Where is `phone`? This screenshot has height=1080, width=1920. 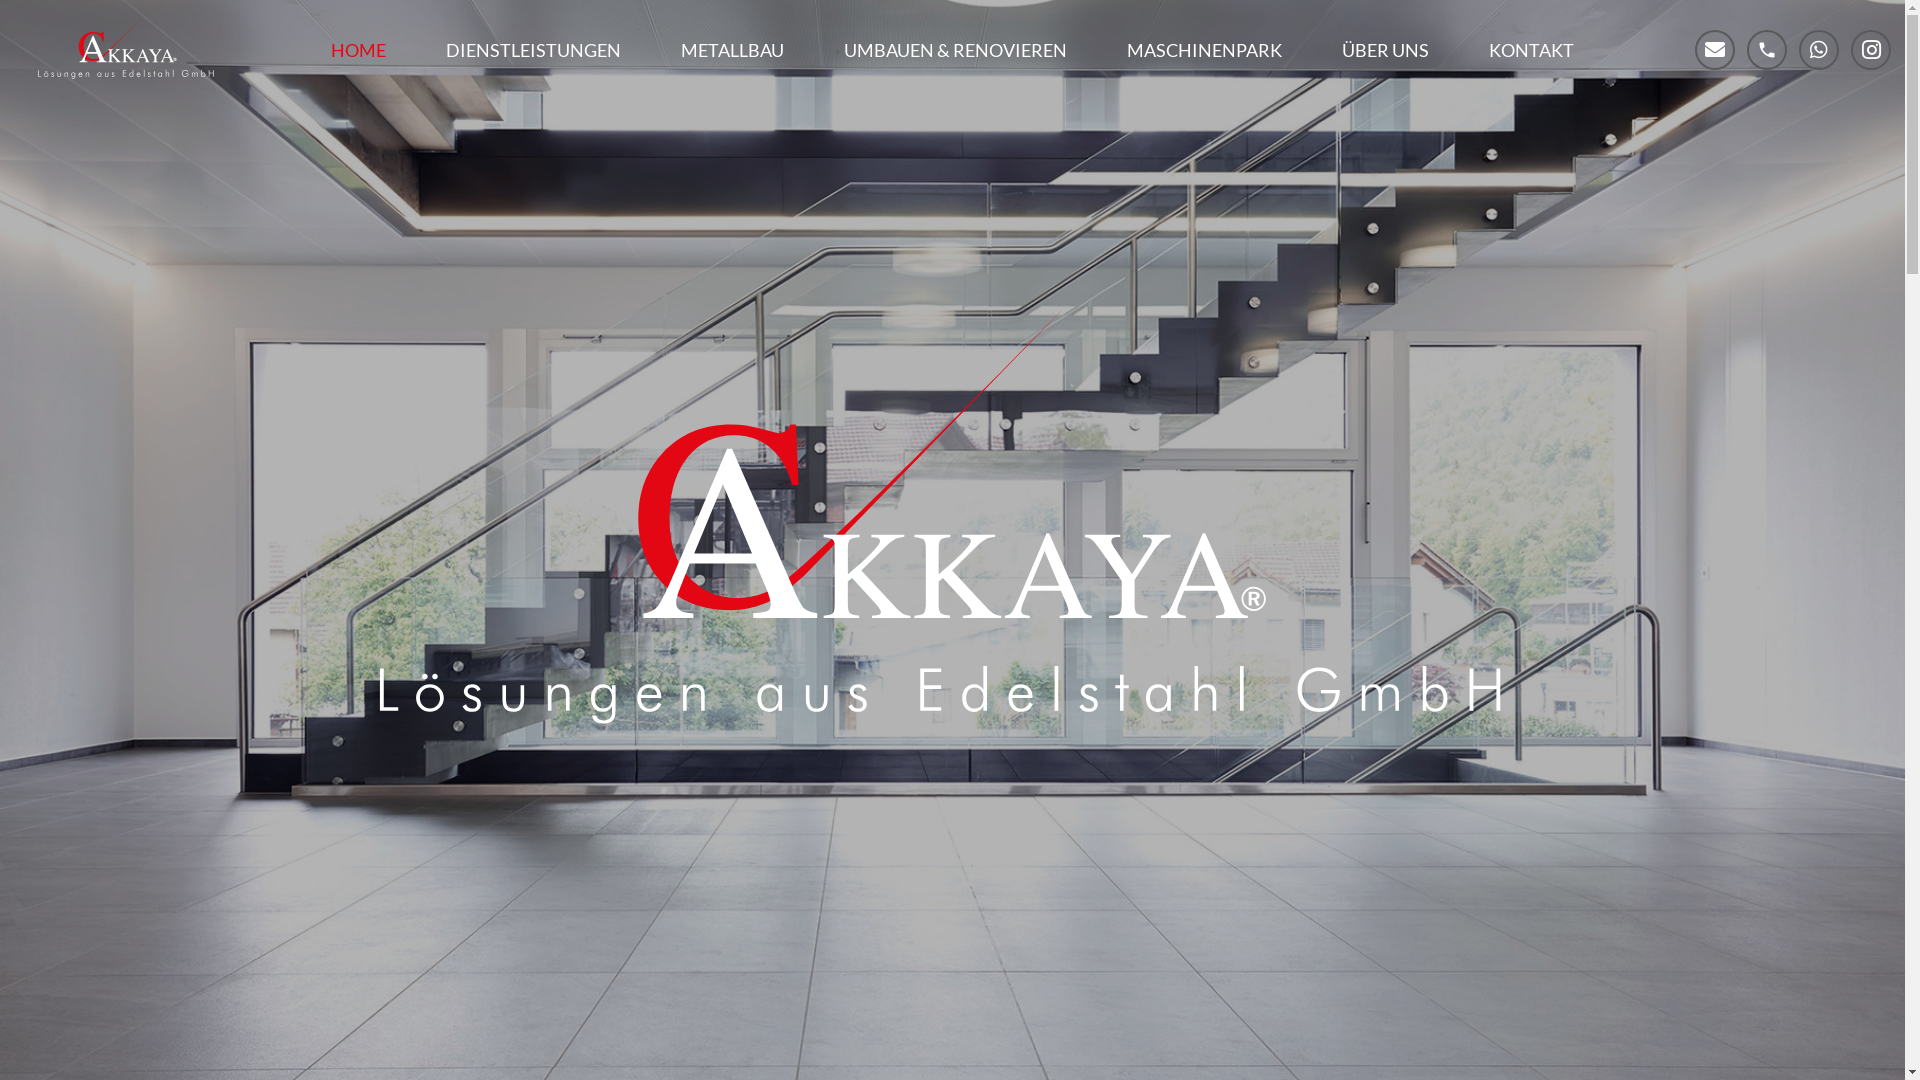 phone is located at coordinates (1767, 50).